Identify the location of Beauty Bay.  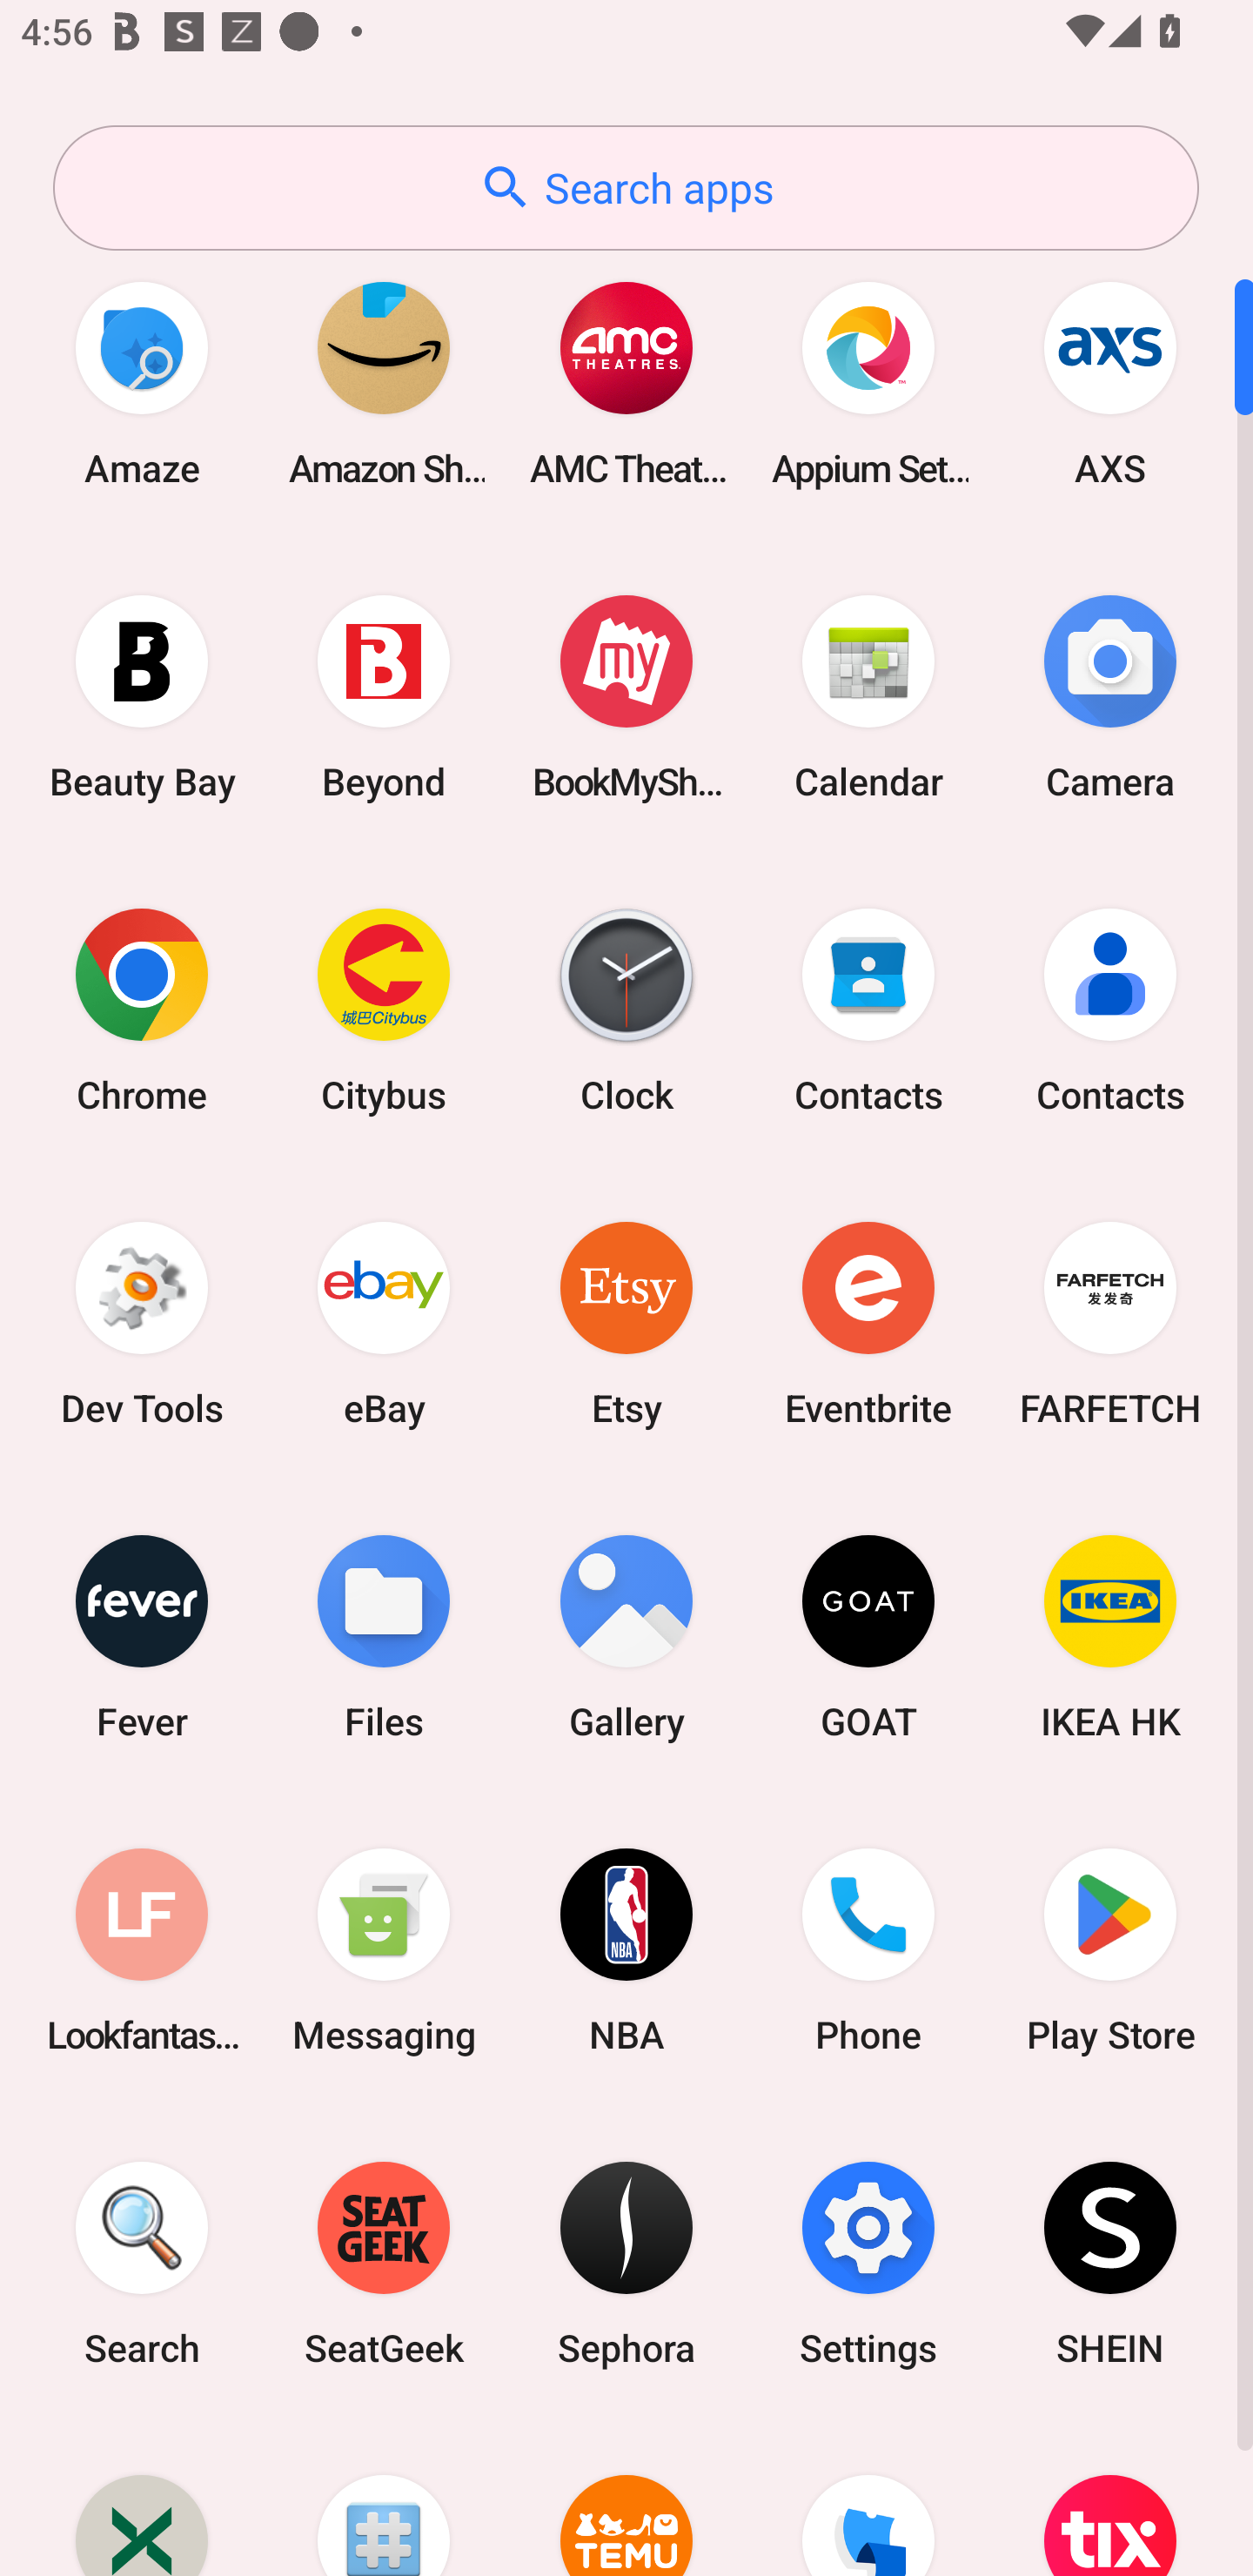
(142, 696).